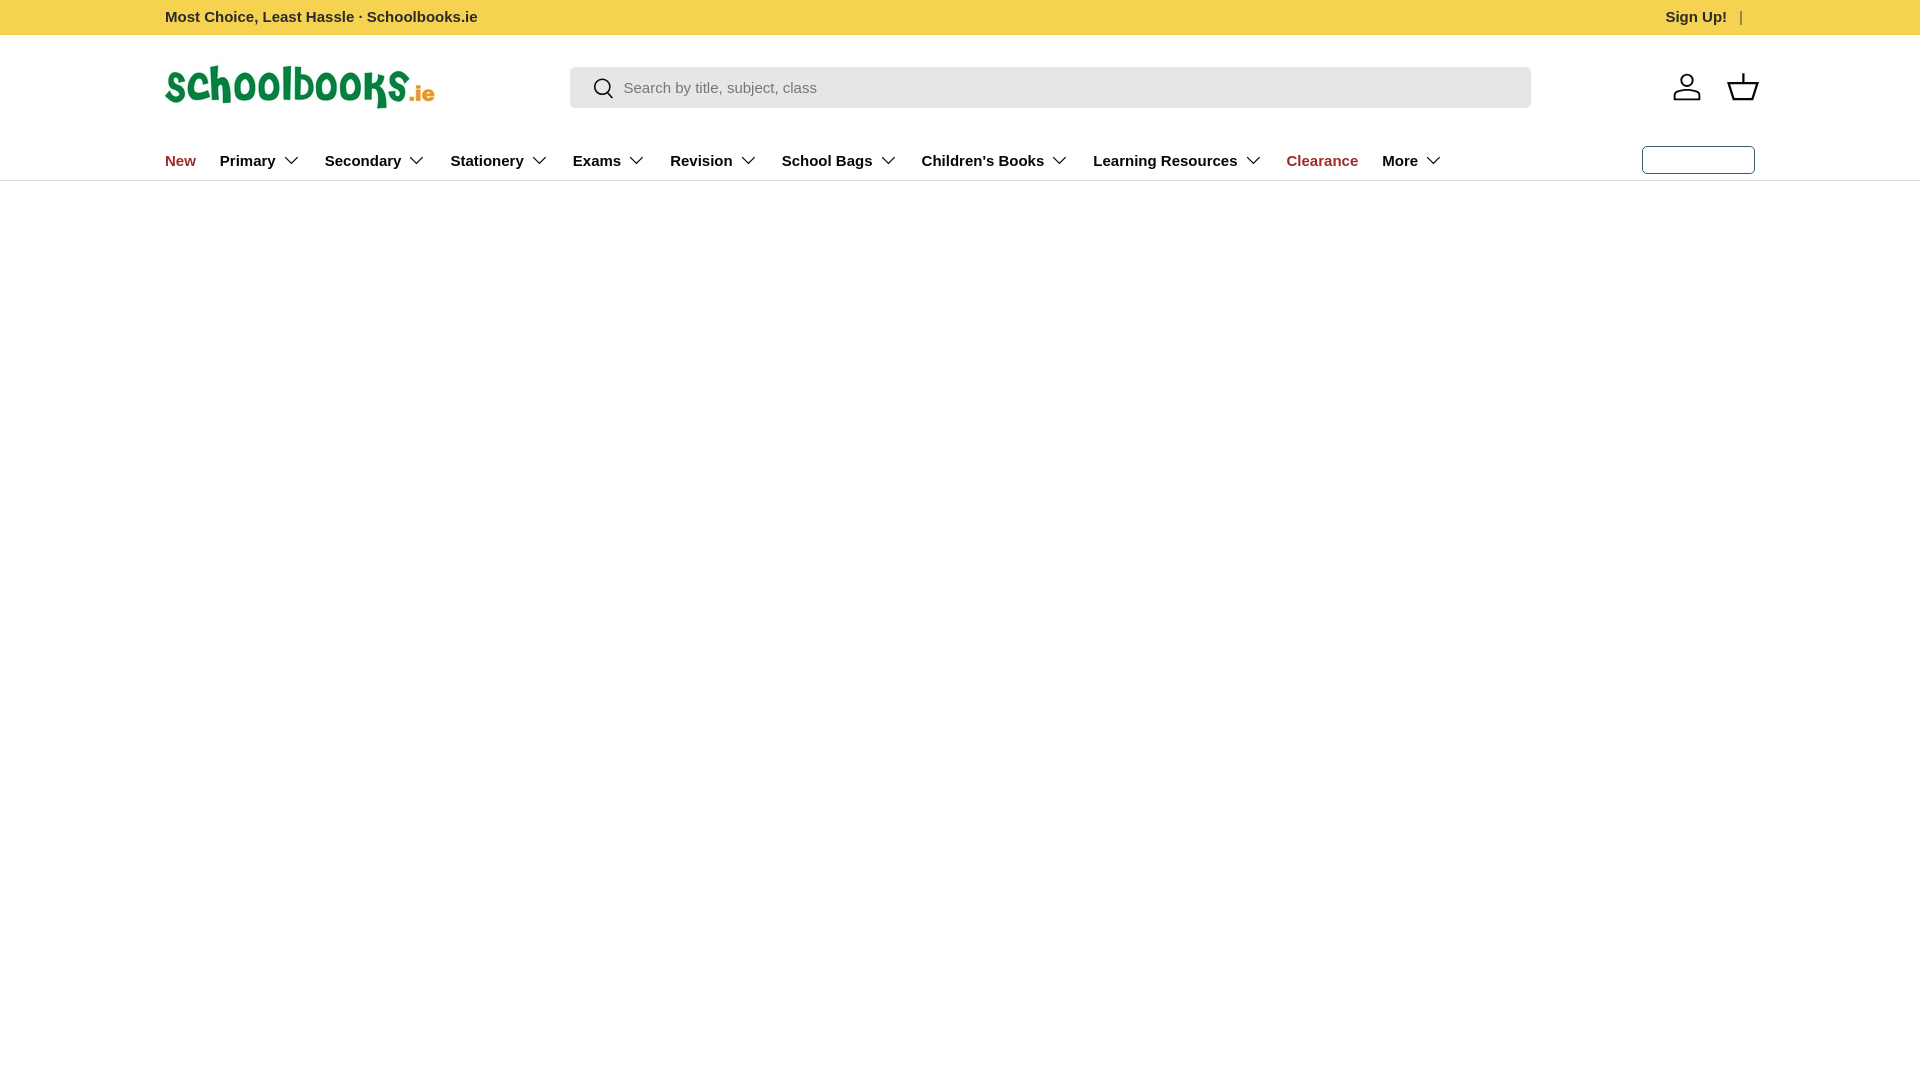  Describe the element at coordinates (592, 89) in the screenshot. I see `Search` at that location.